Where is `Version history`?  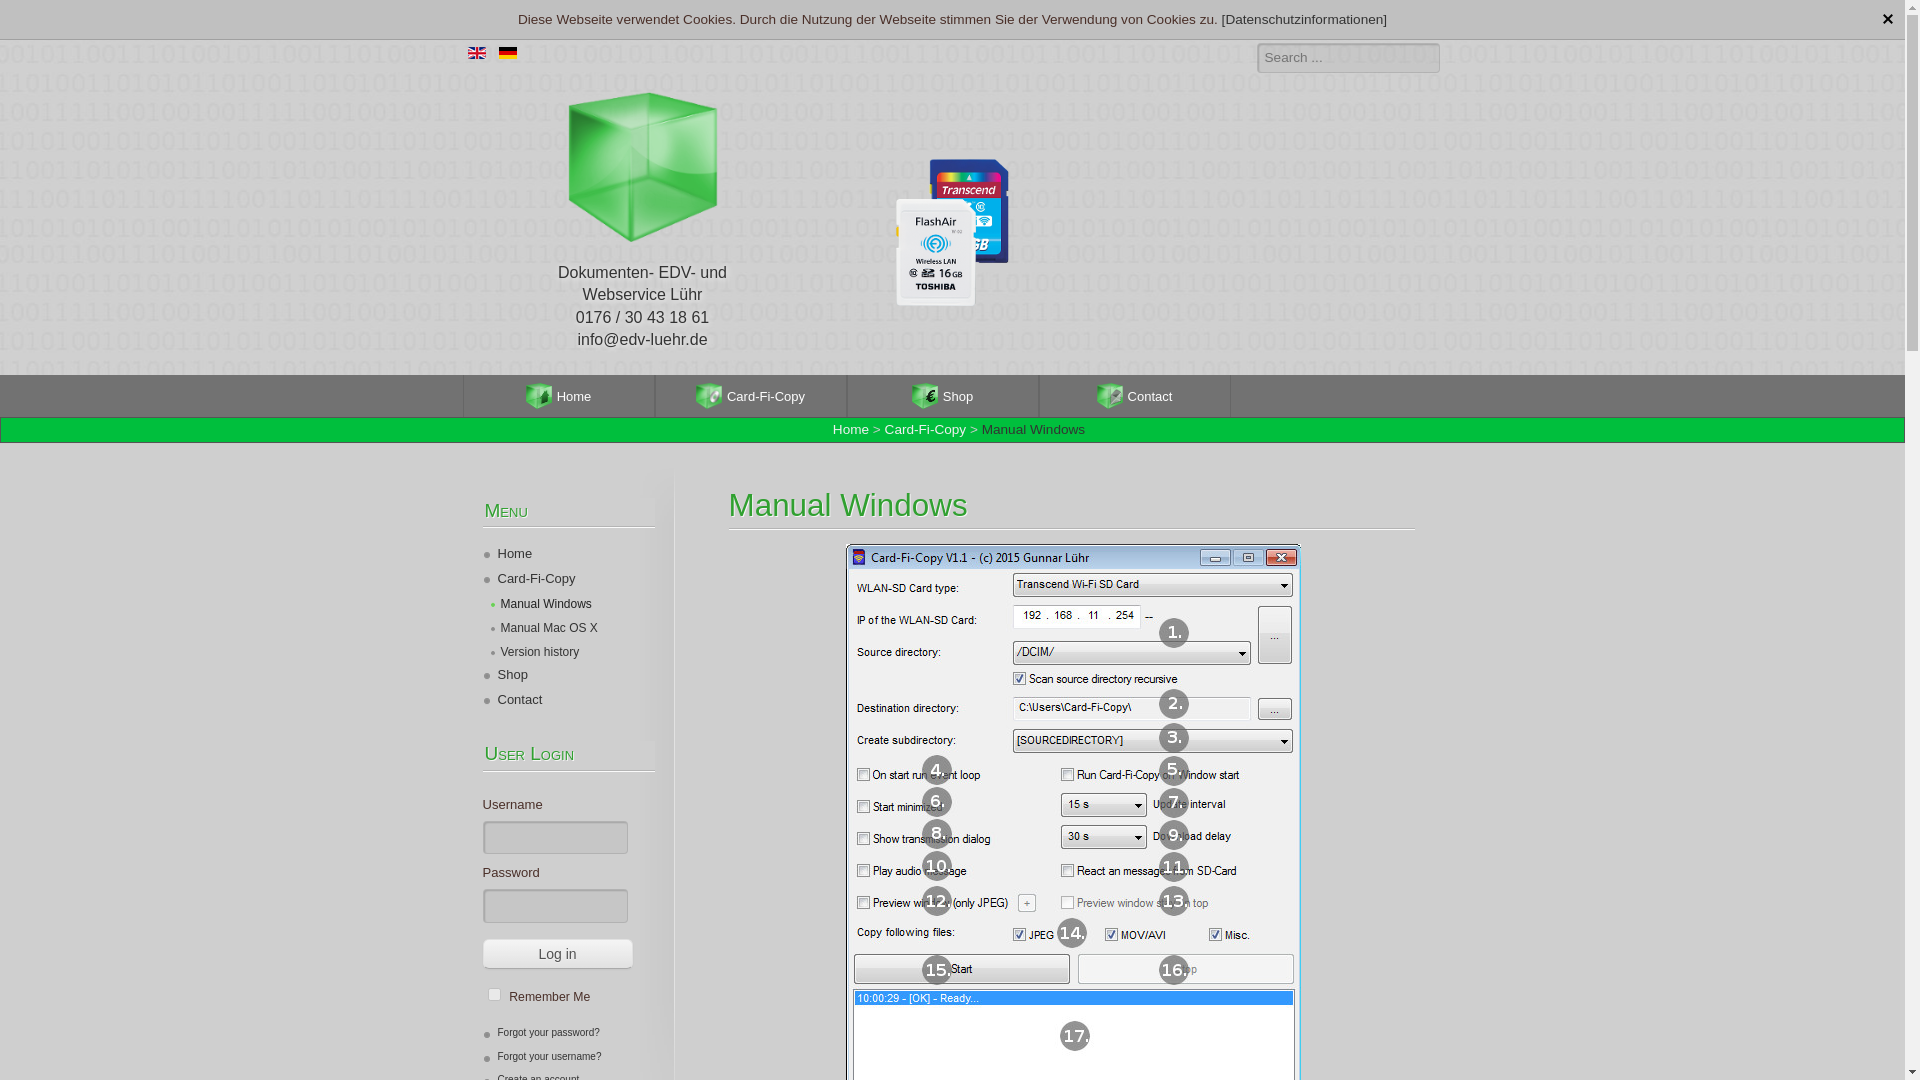 Version history is located at coordinates (534, 652).